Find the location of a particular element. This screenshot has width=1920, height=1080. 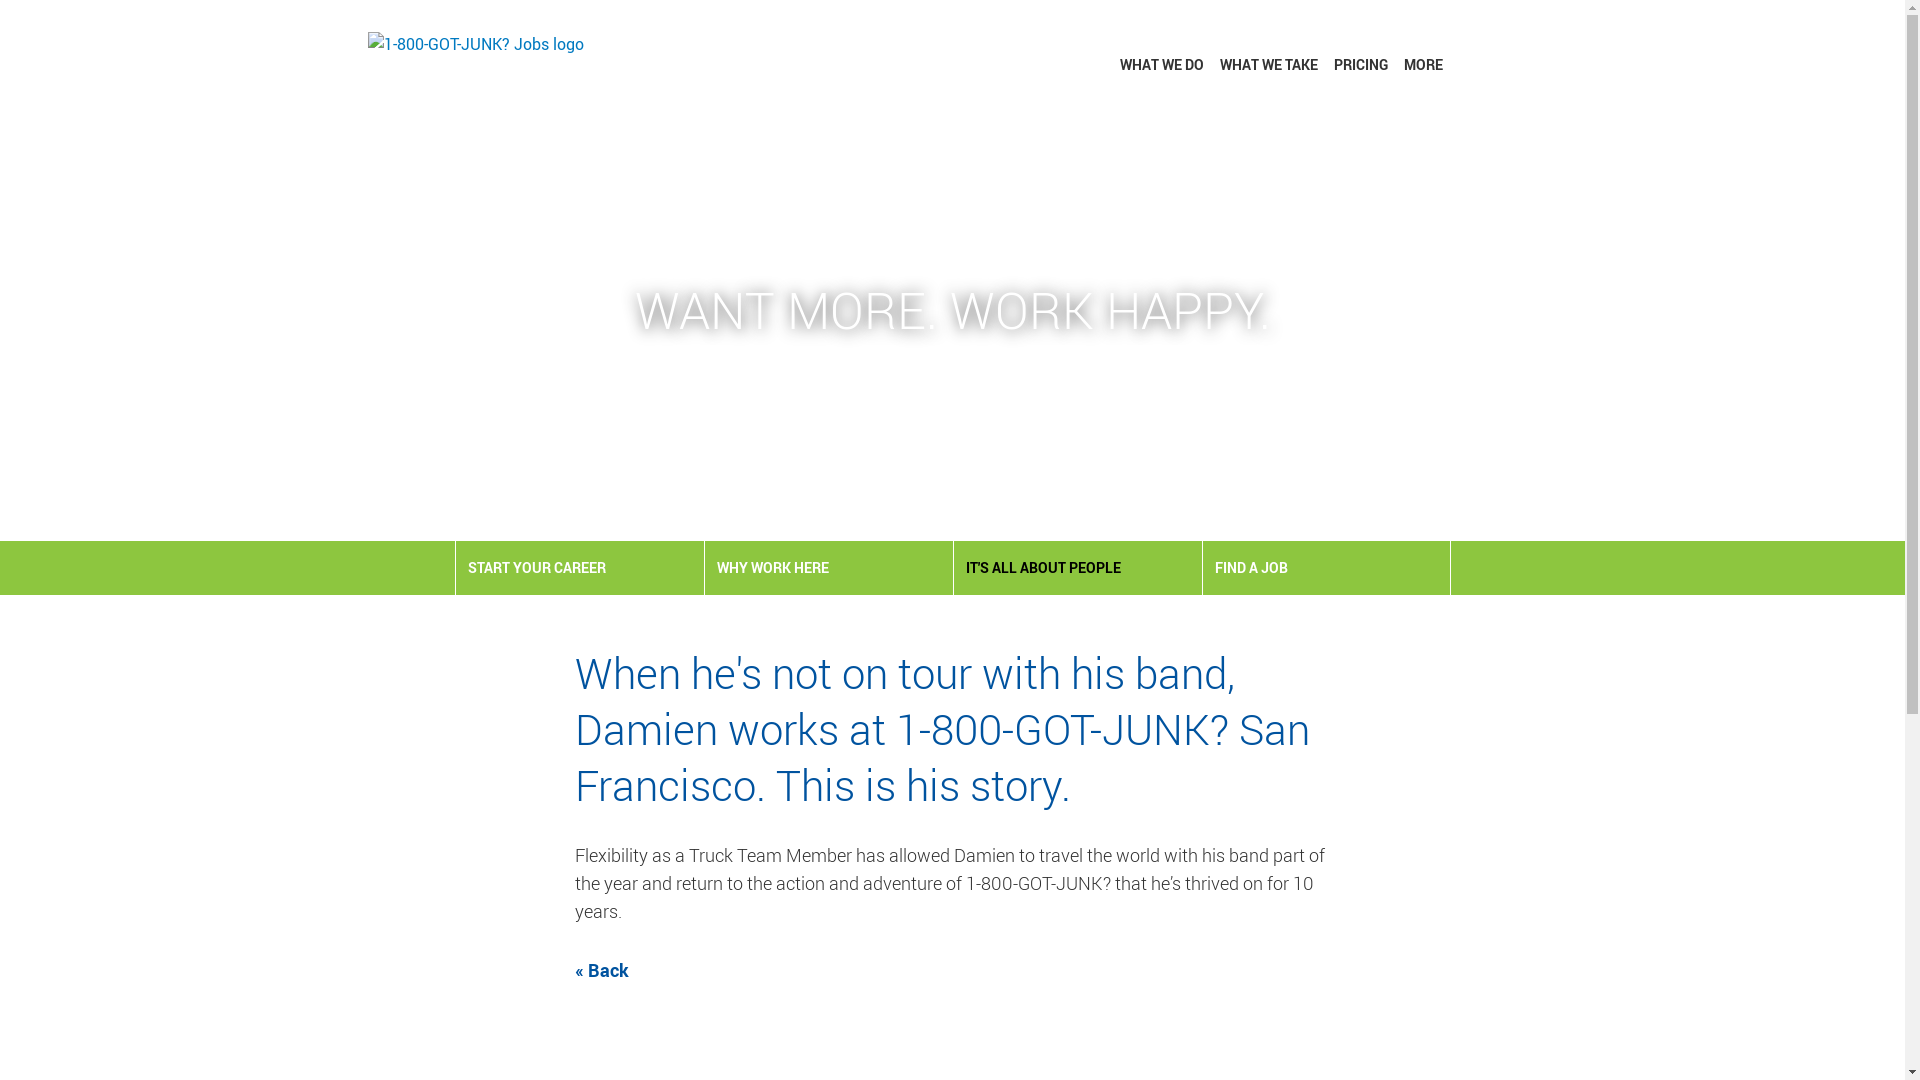

WHAT WE DO is located at coordinates (1162, 64).